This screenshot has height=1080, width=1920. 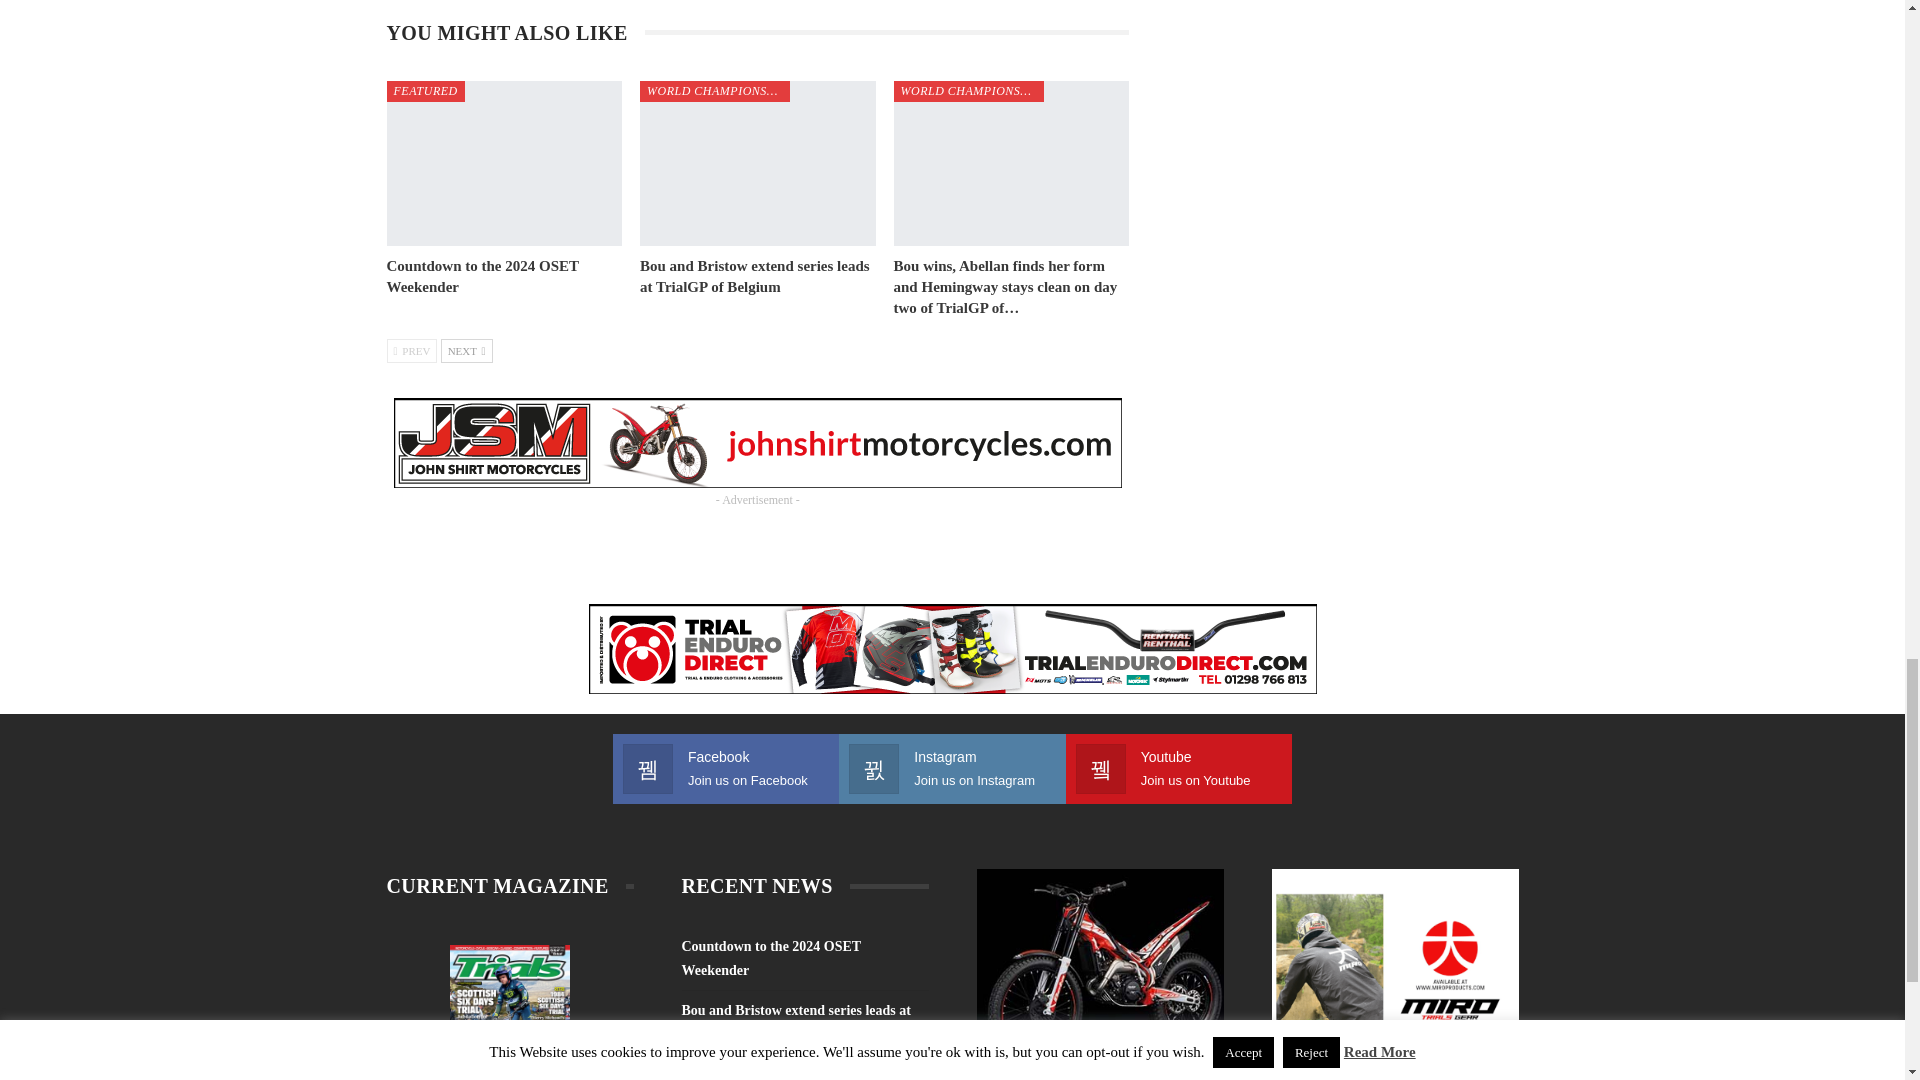 What do you see at coordinates (504, 164) in the screenshot?
I see `Countdown to the 2024 OSET Weekender` at bounding box center [504, 164].